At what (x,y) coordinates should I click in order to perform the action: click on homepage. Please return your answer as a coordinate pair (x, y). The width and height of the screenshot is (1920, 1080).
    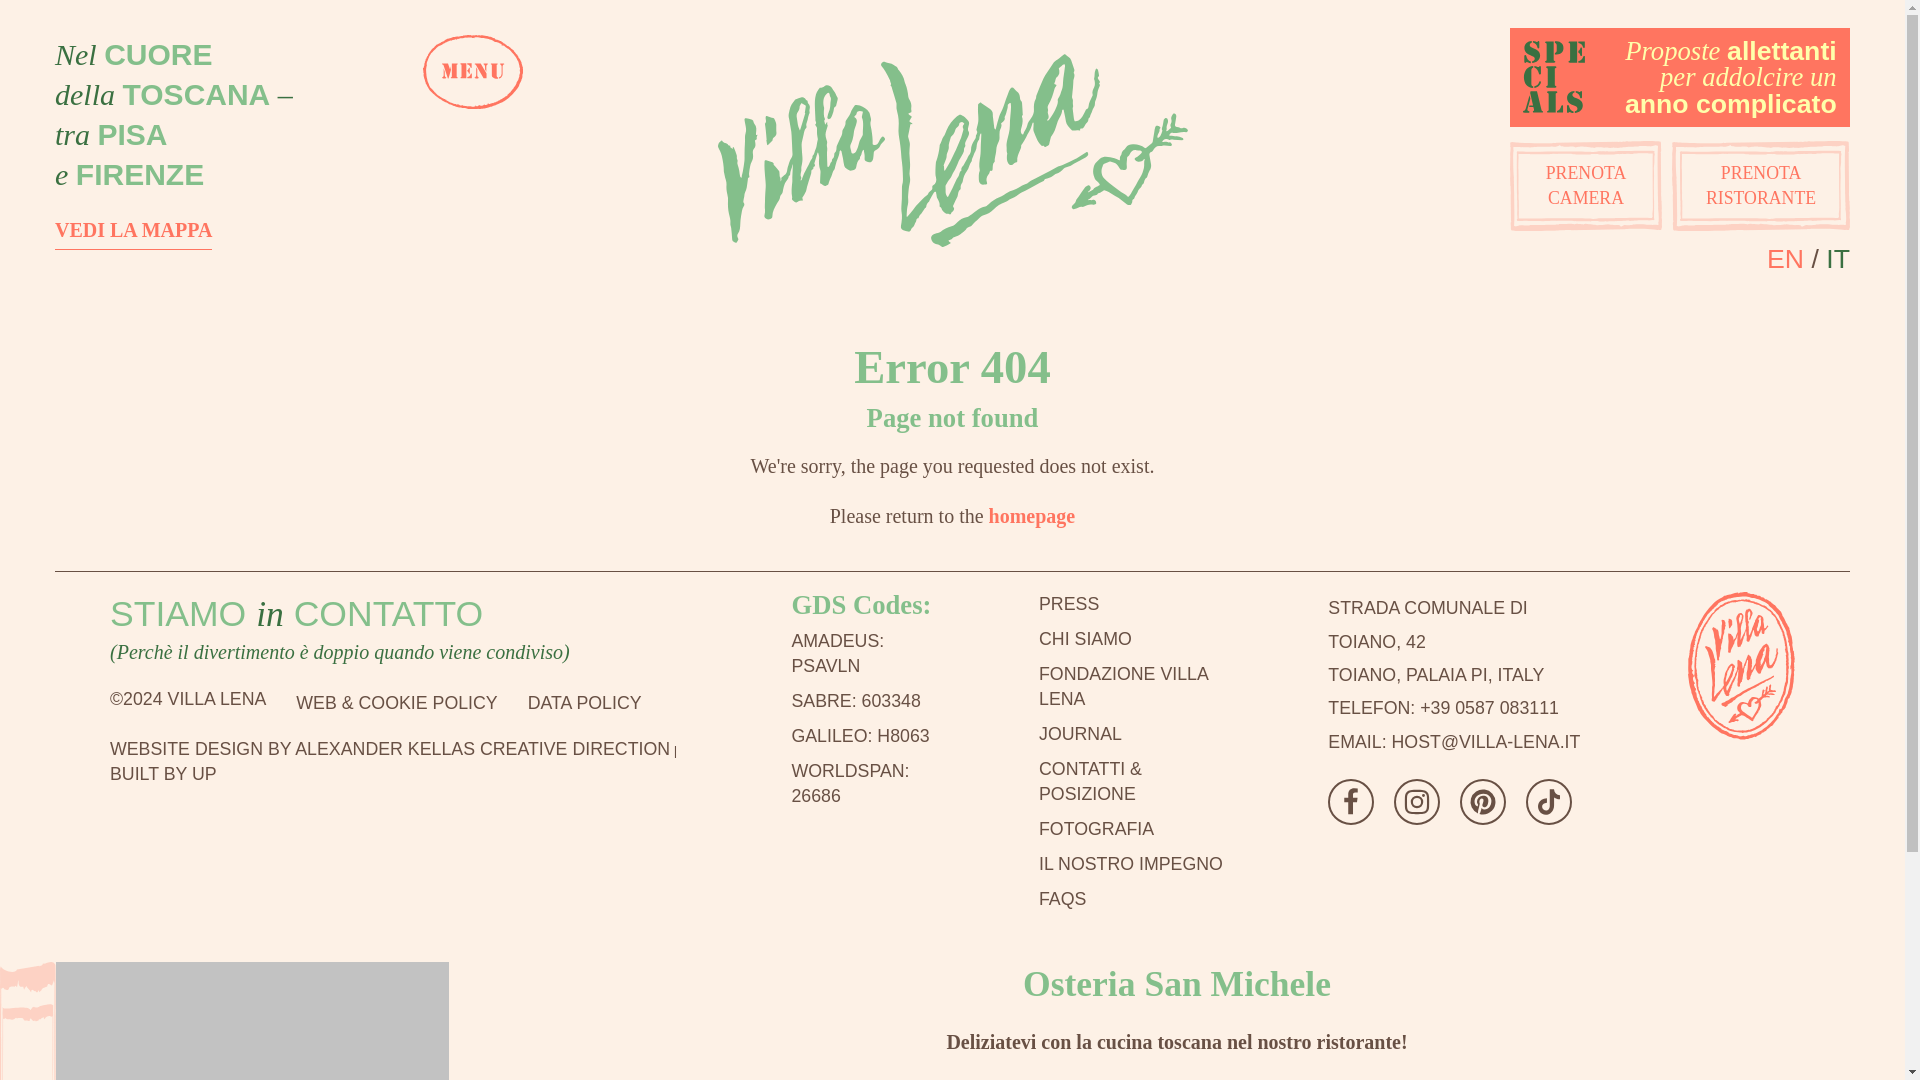
    Looking at the image, I should click on (1133, 686).